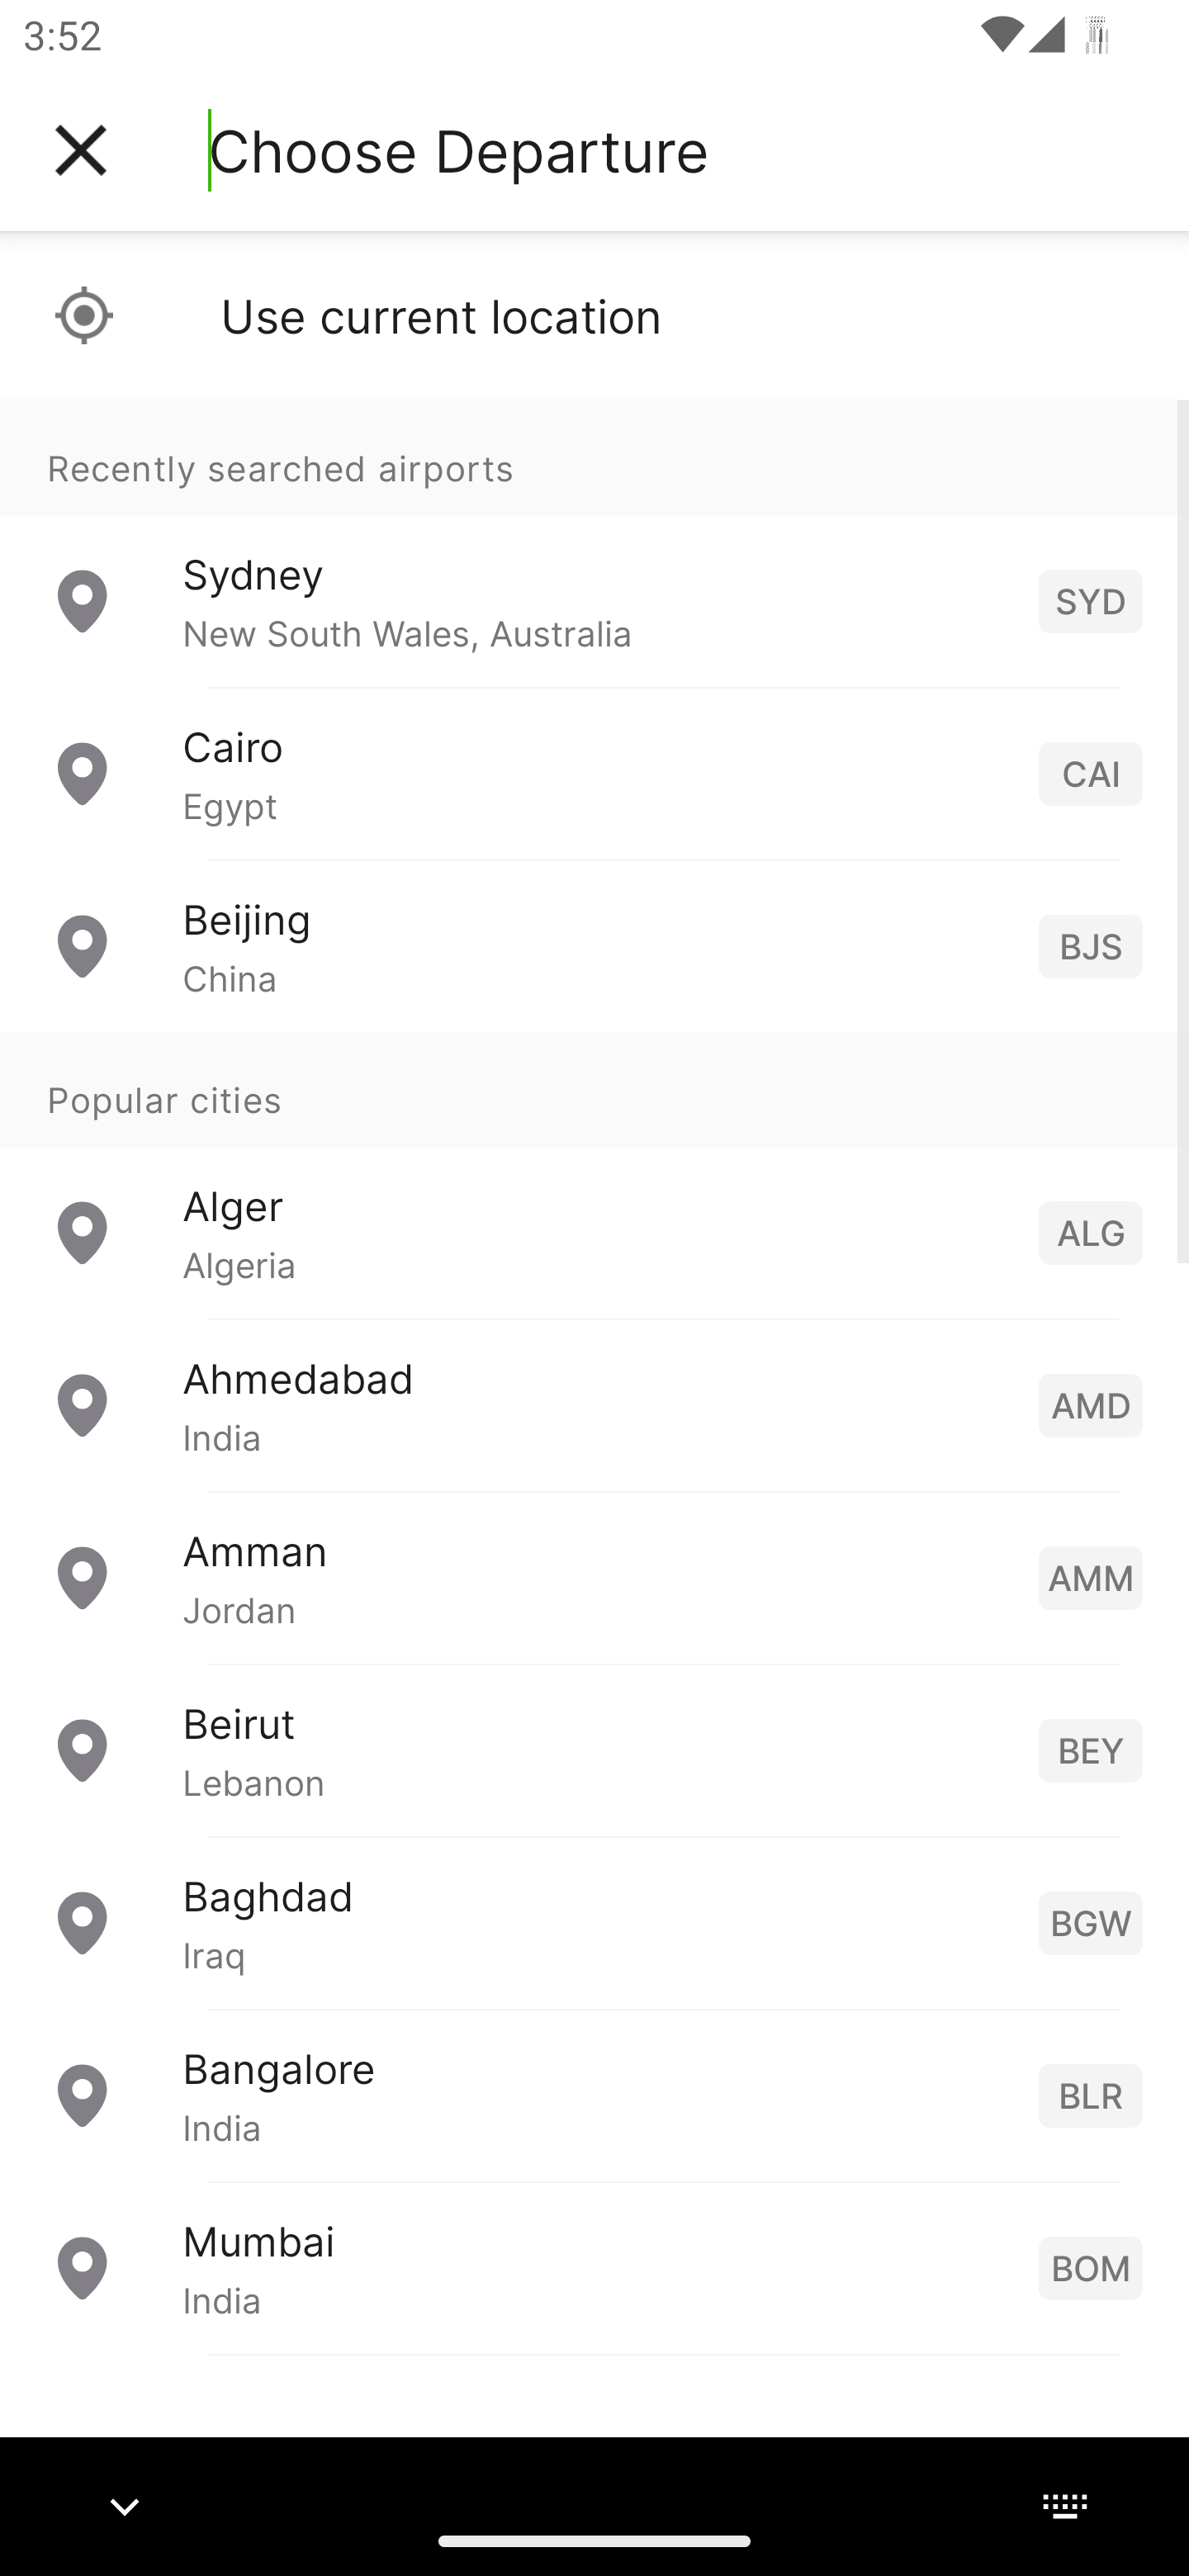 The image size is (1189, 2576). I want to click on Choose Departure, so click(458, 150).